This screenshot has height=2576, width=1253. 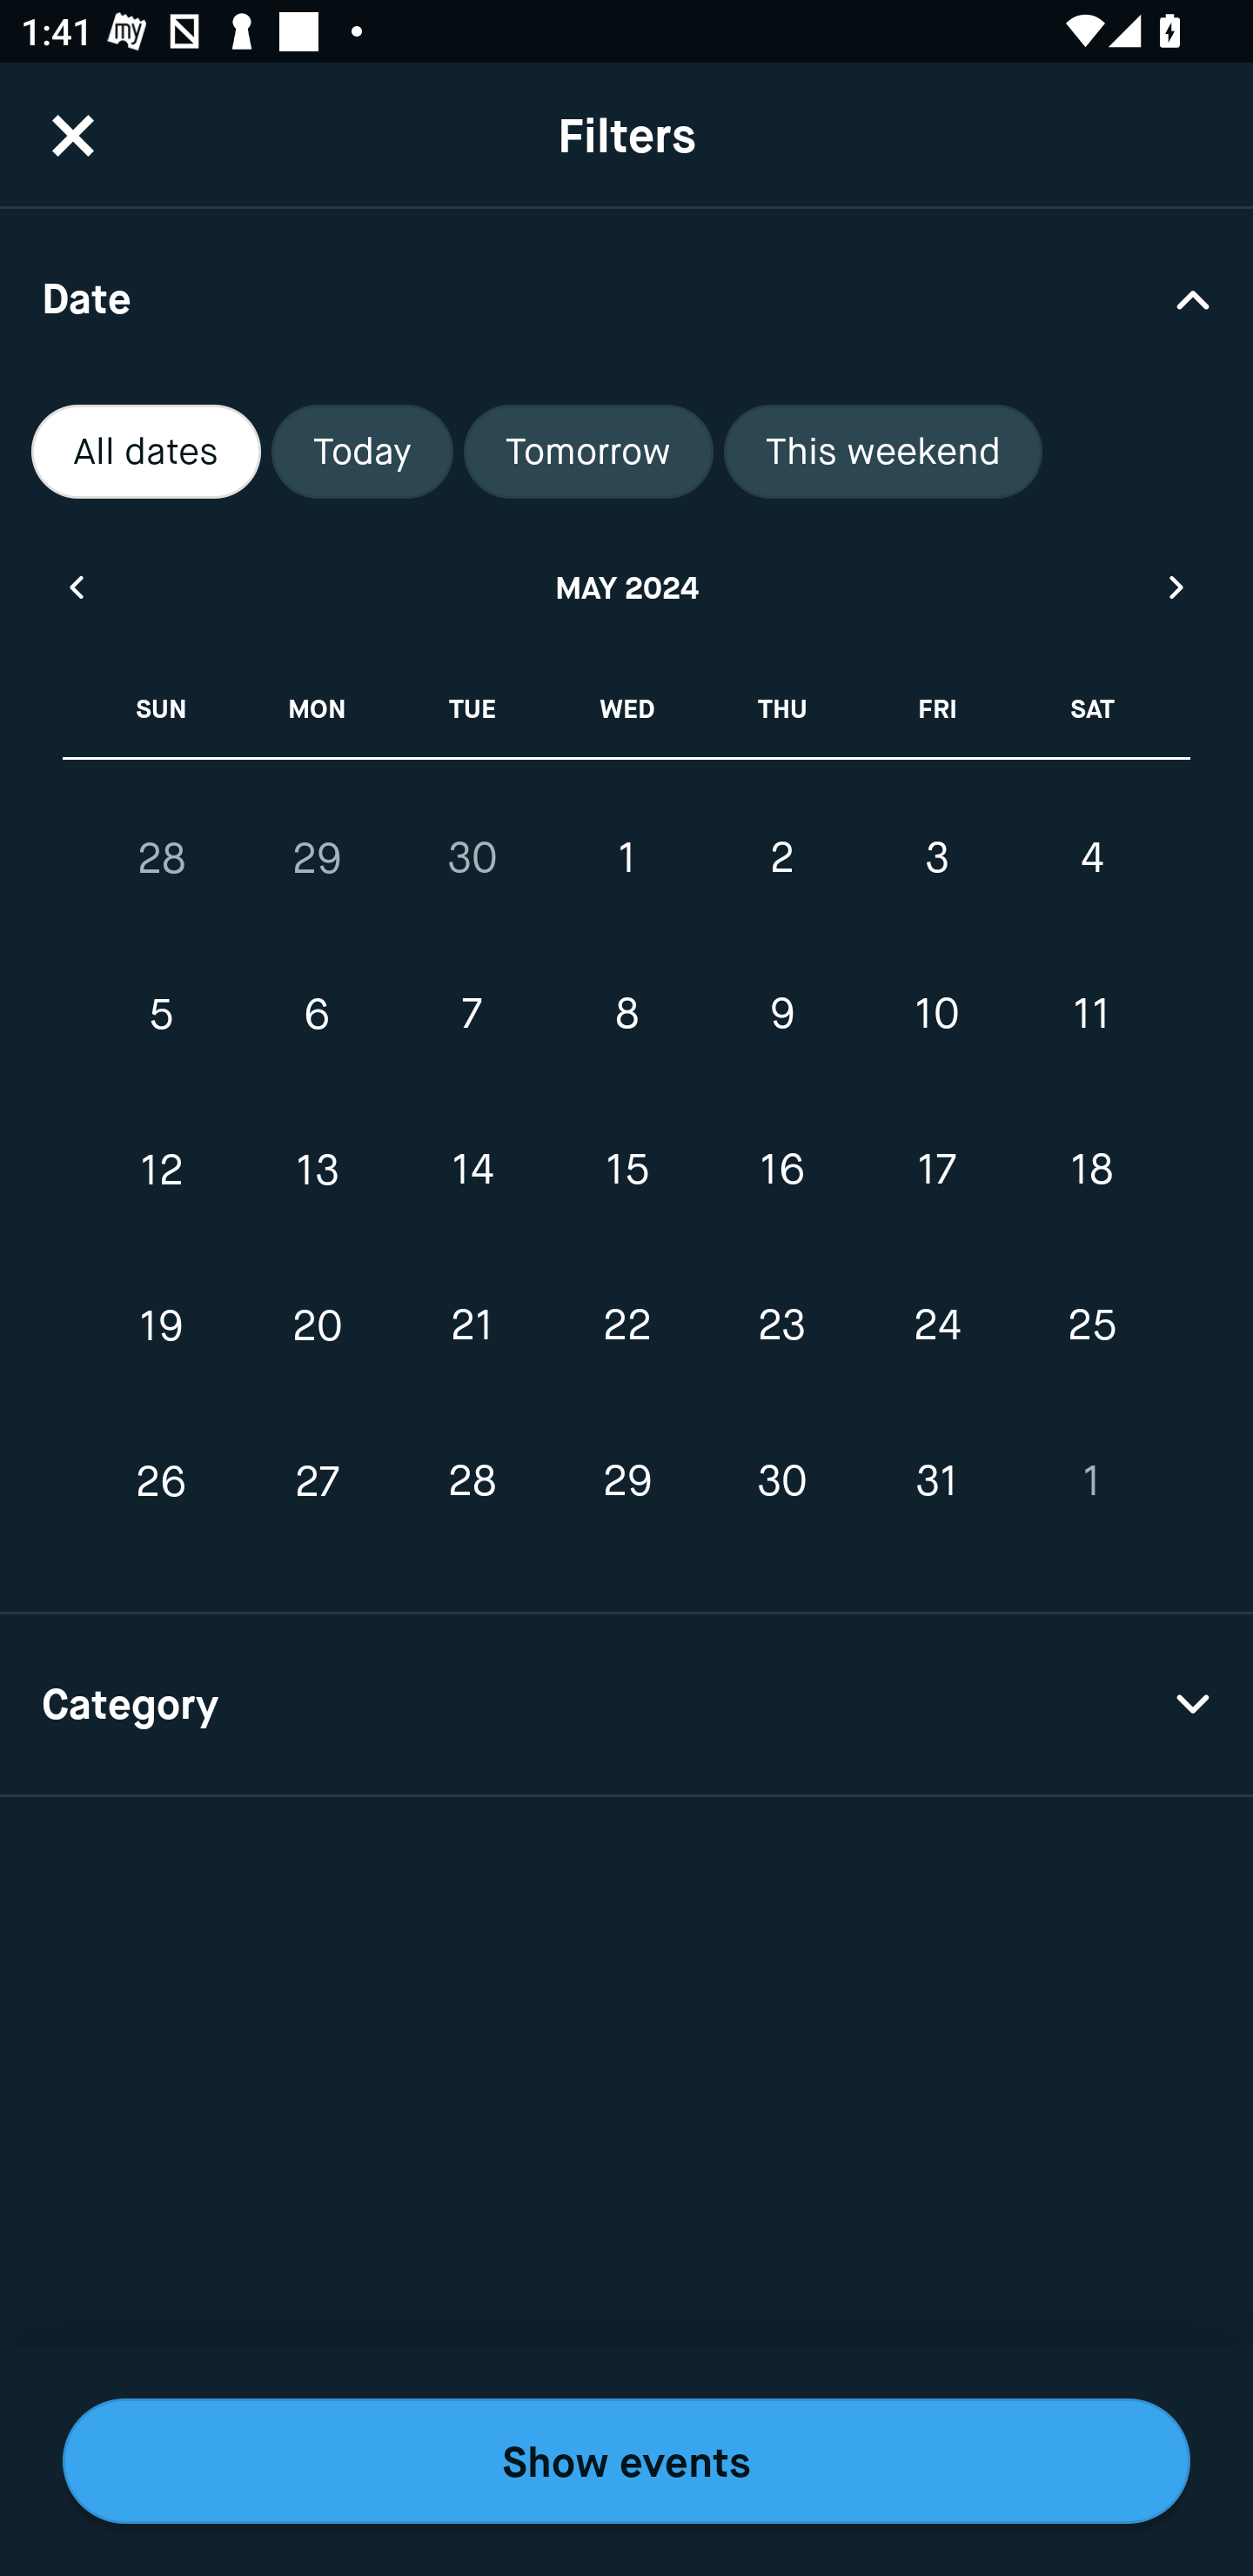 I want to click on Today, so click(x=362, y=452).